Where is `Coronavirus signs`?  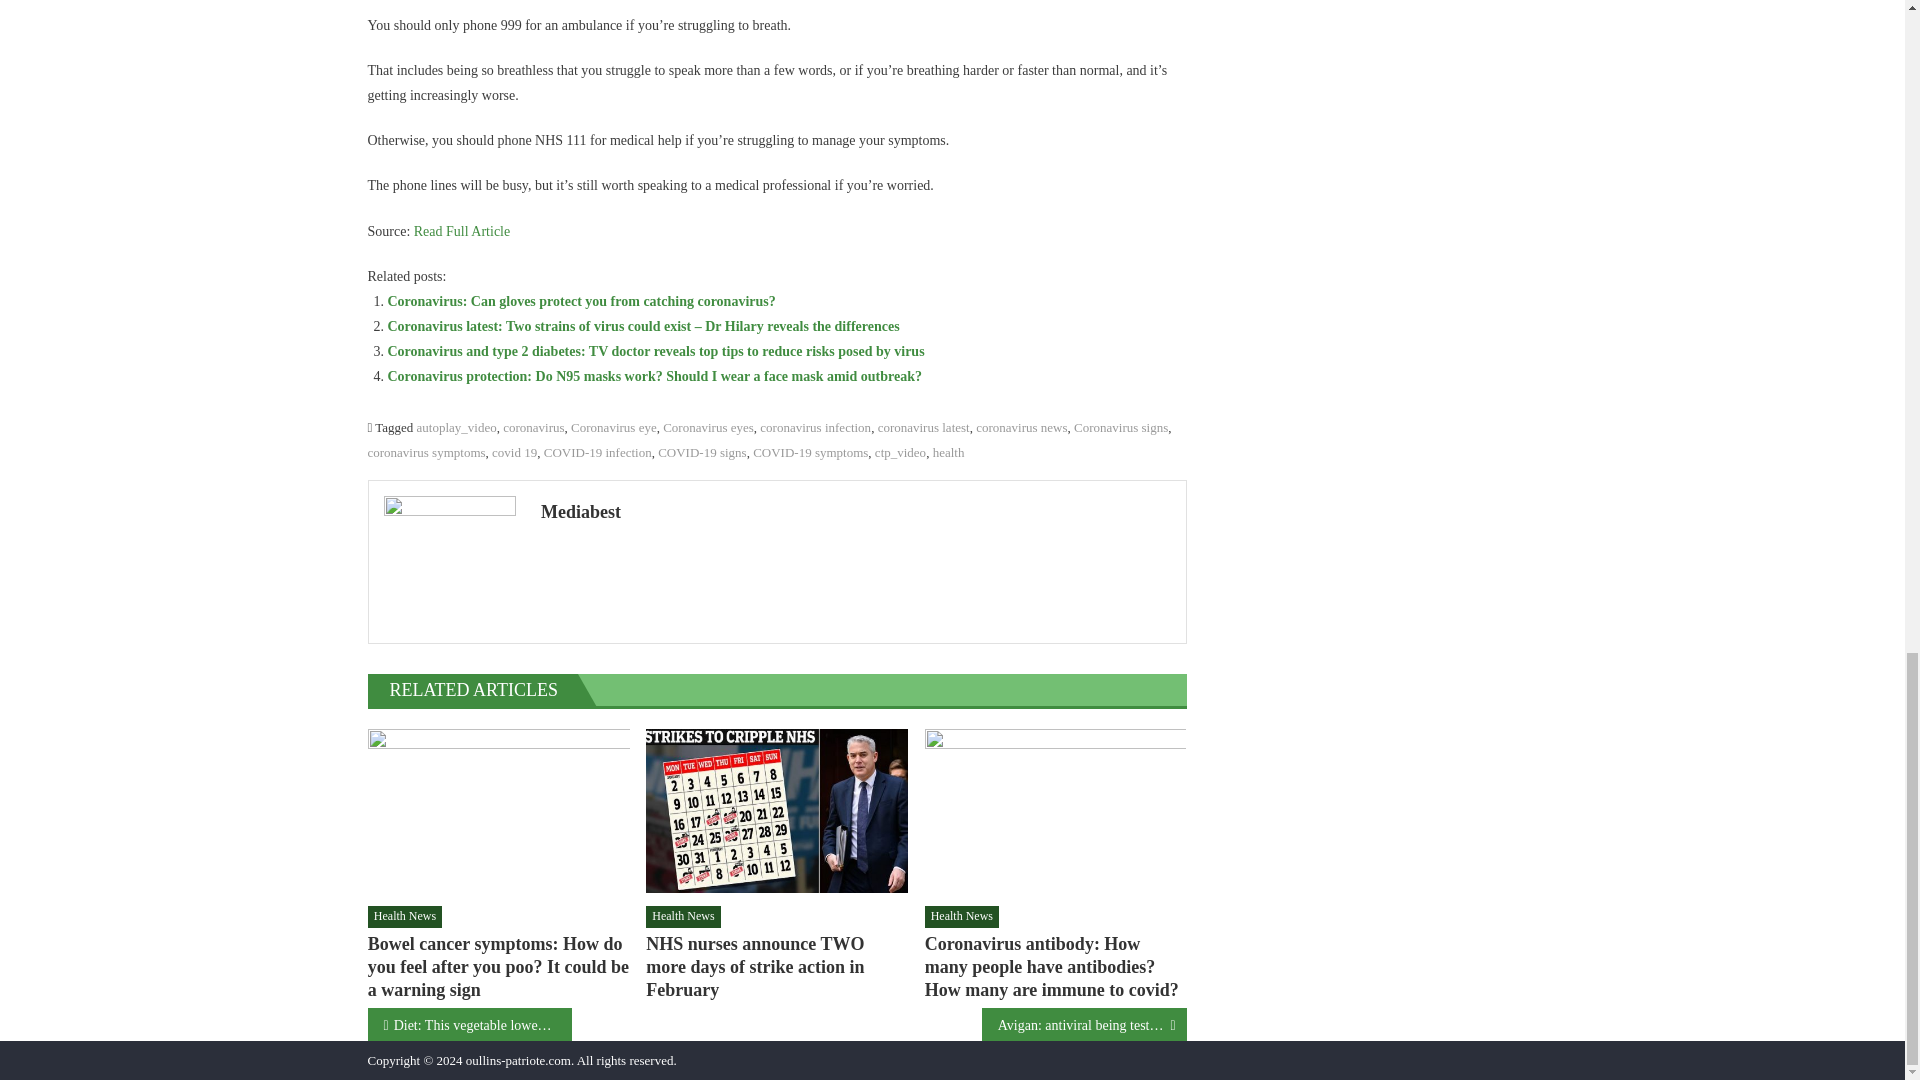 Coronavirus signs is located at coordinates (1120, 428).